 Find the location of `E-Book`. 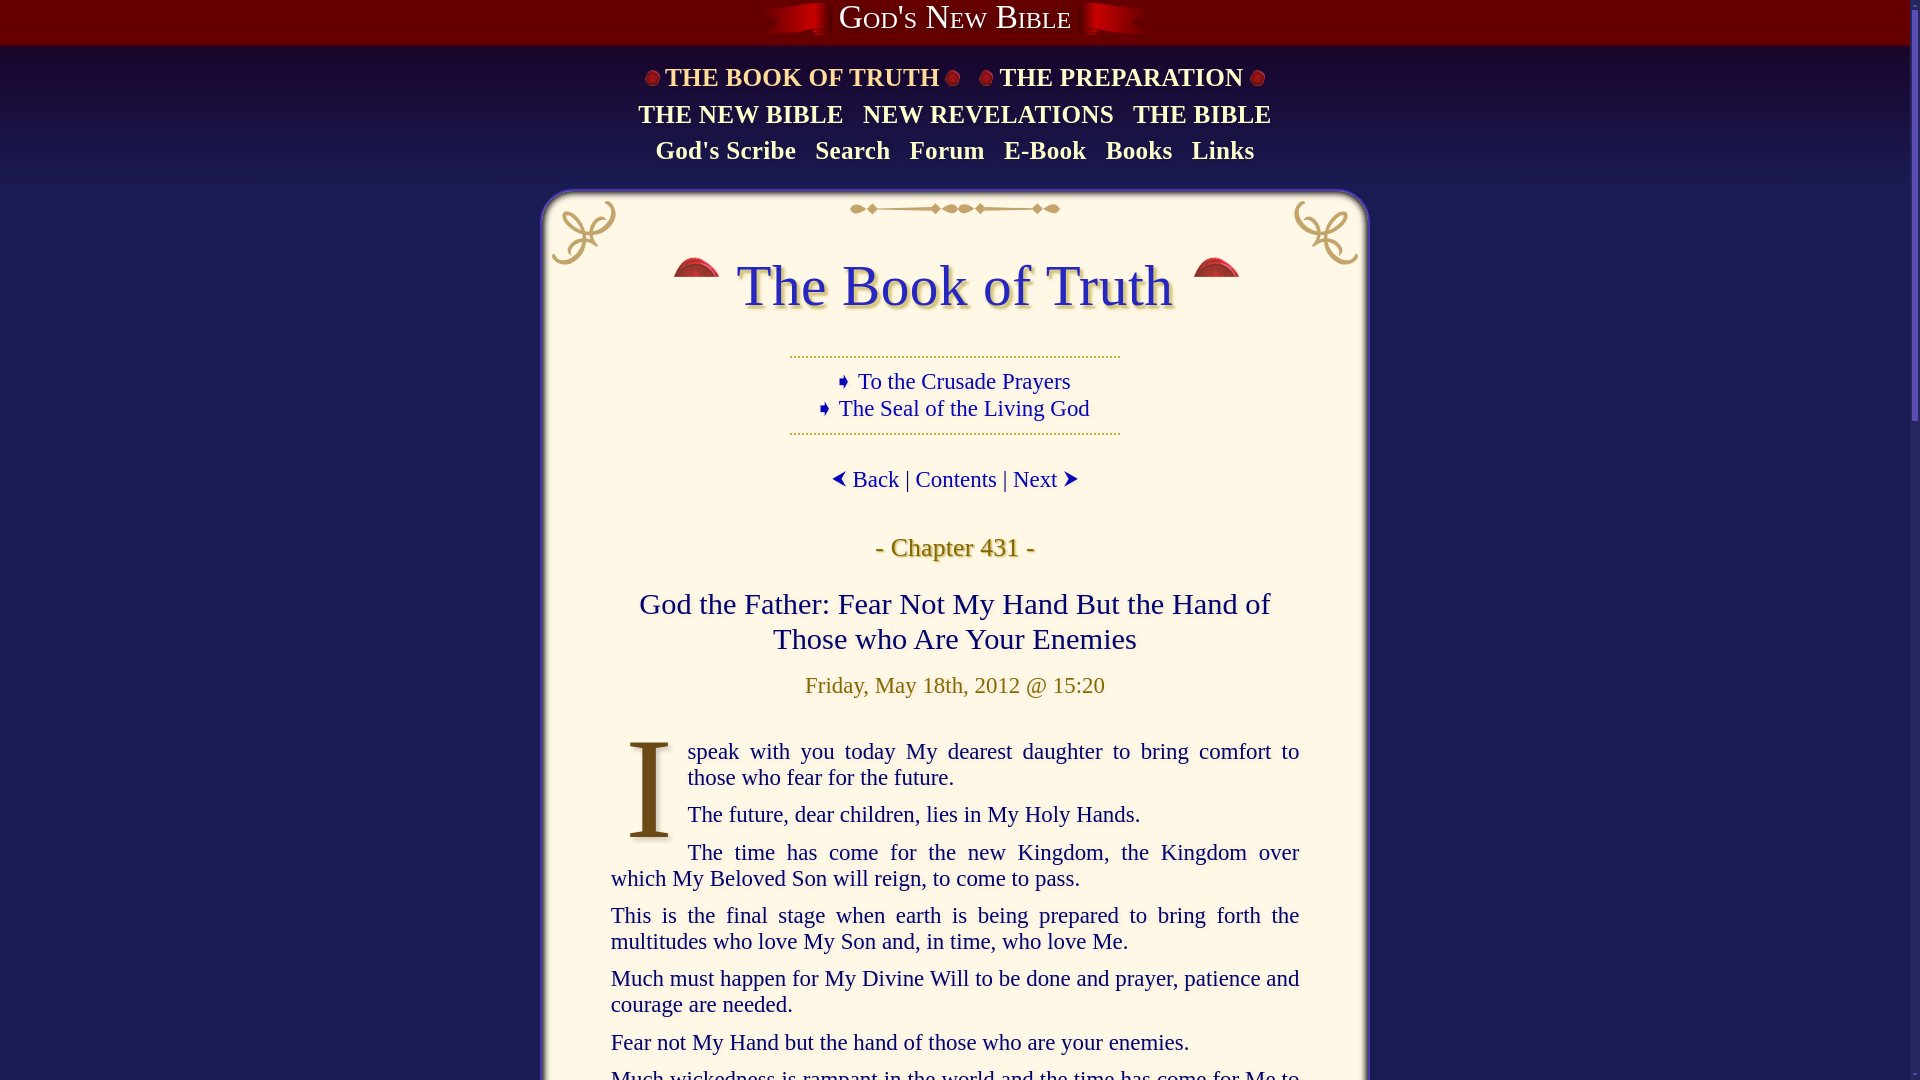

E-Book is located at coordinates (1045, 151).